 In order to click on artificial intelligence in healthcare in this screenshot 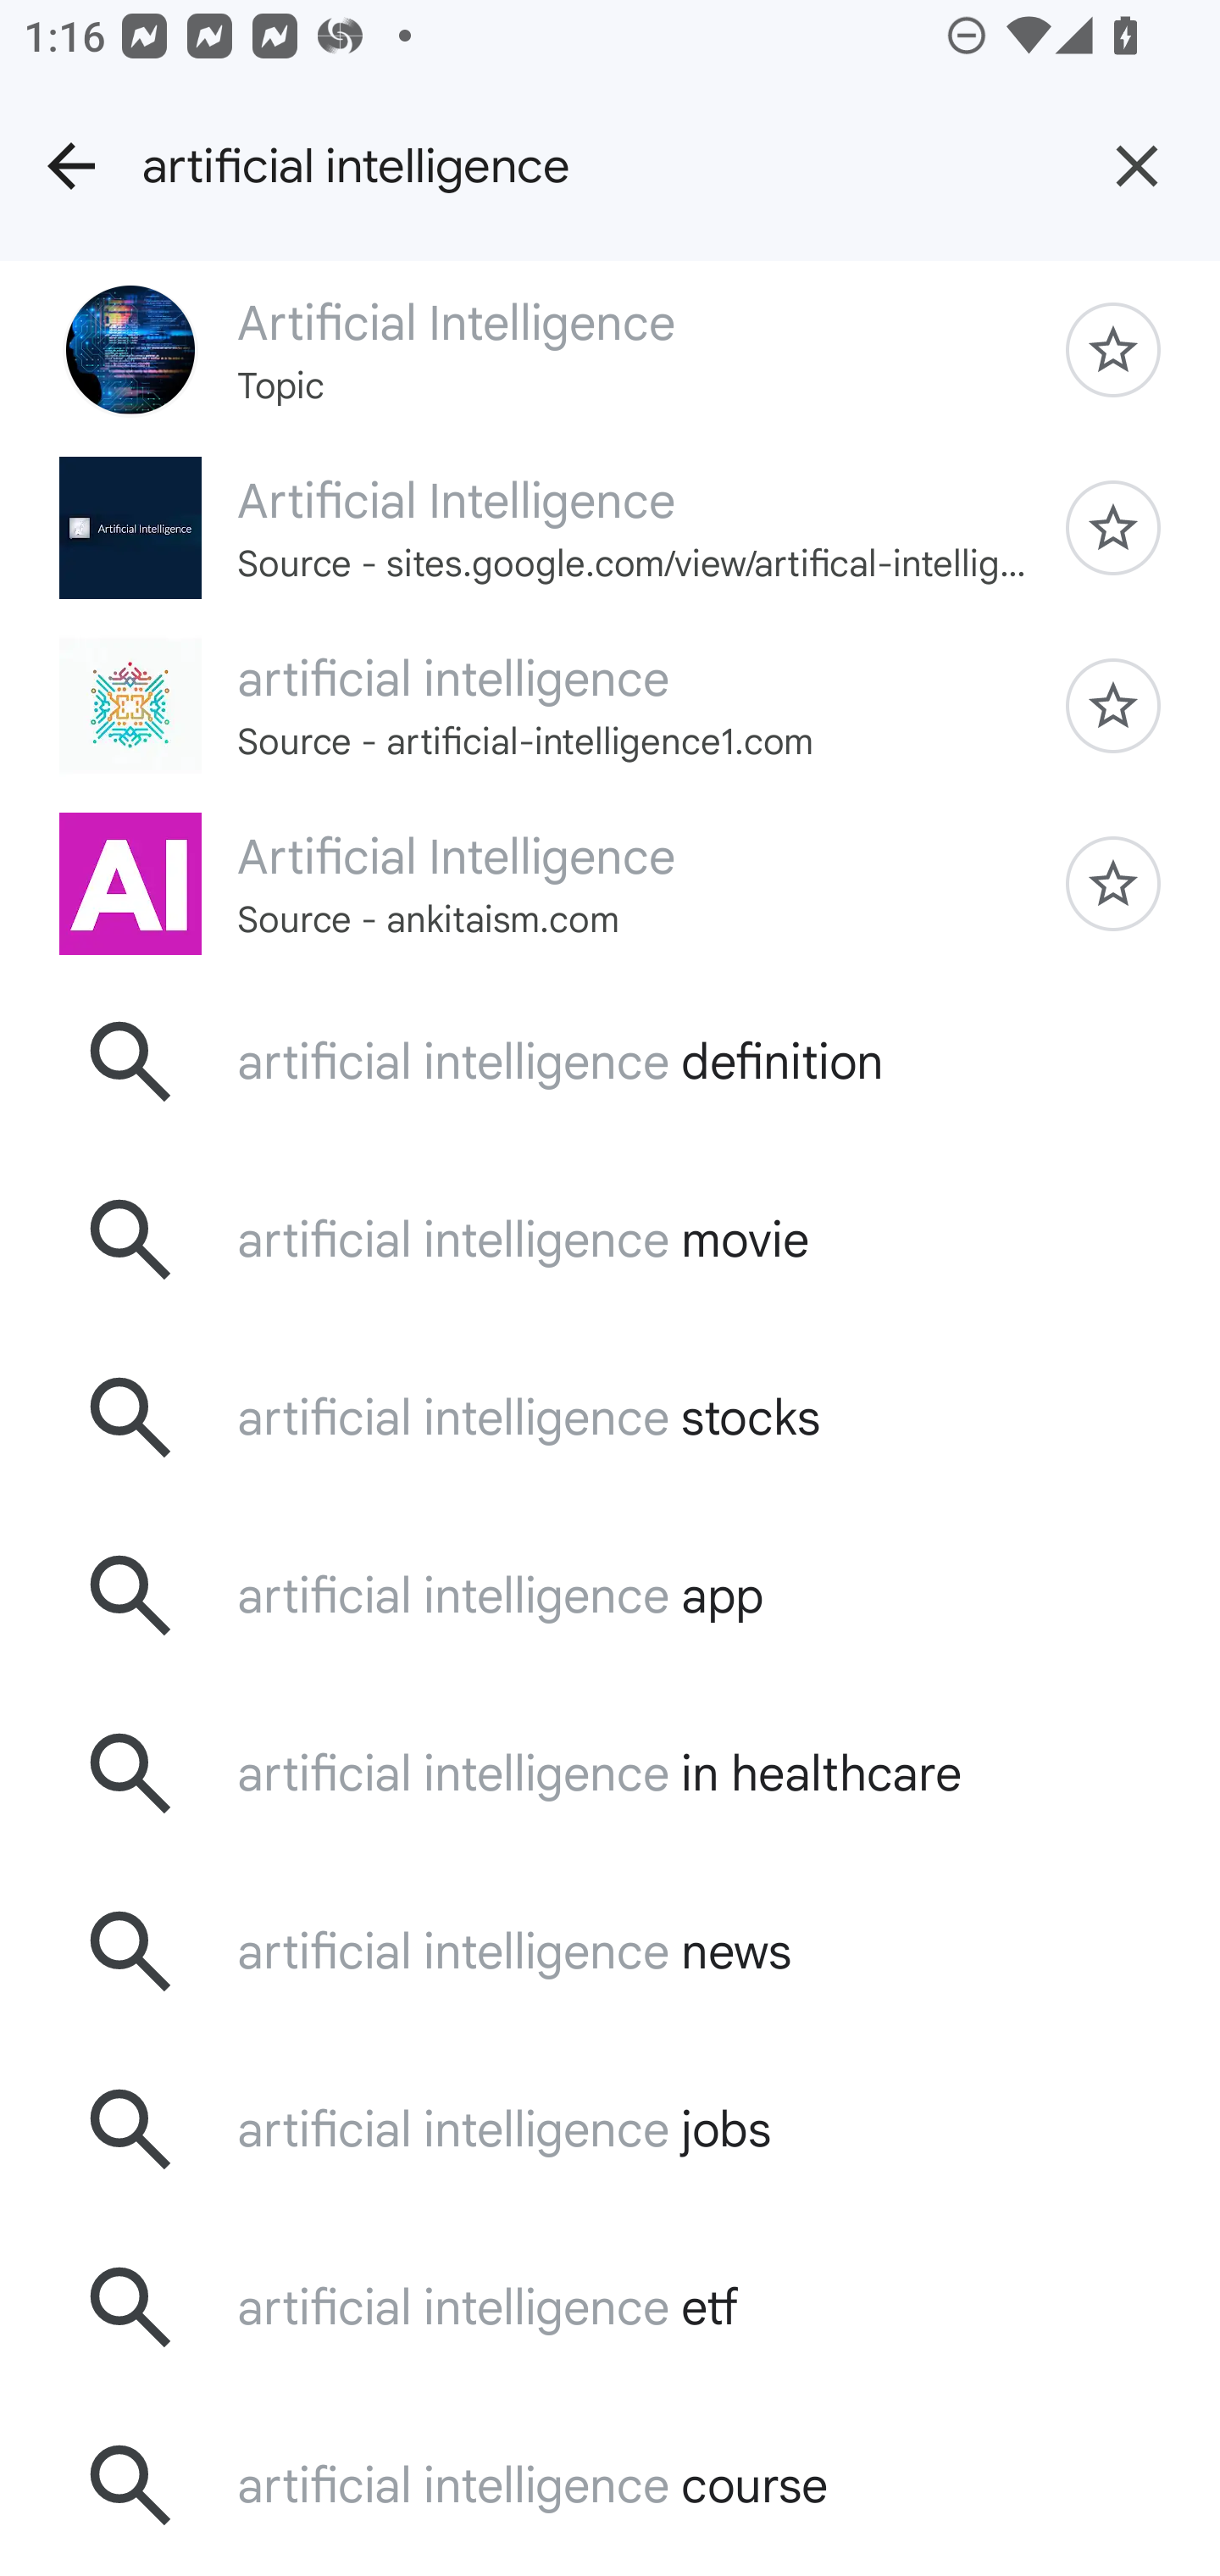, I will do `click(610, 1773)`.